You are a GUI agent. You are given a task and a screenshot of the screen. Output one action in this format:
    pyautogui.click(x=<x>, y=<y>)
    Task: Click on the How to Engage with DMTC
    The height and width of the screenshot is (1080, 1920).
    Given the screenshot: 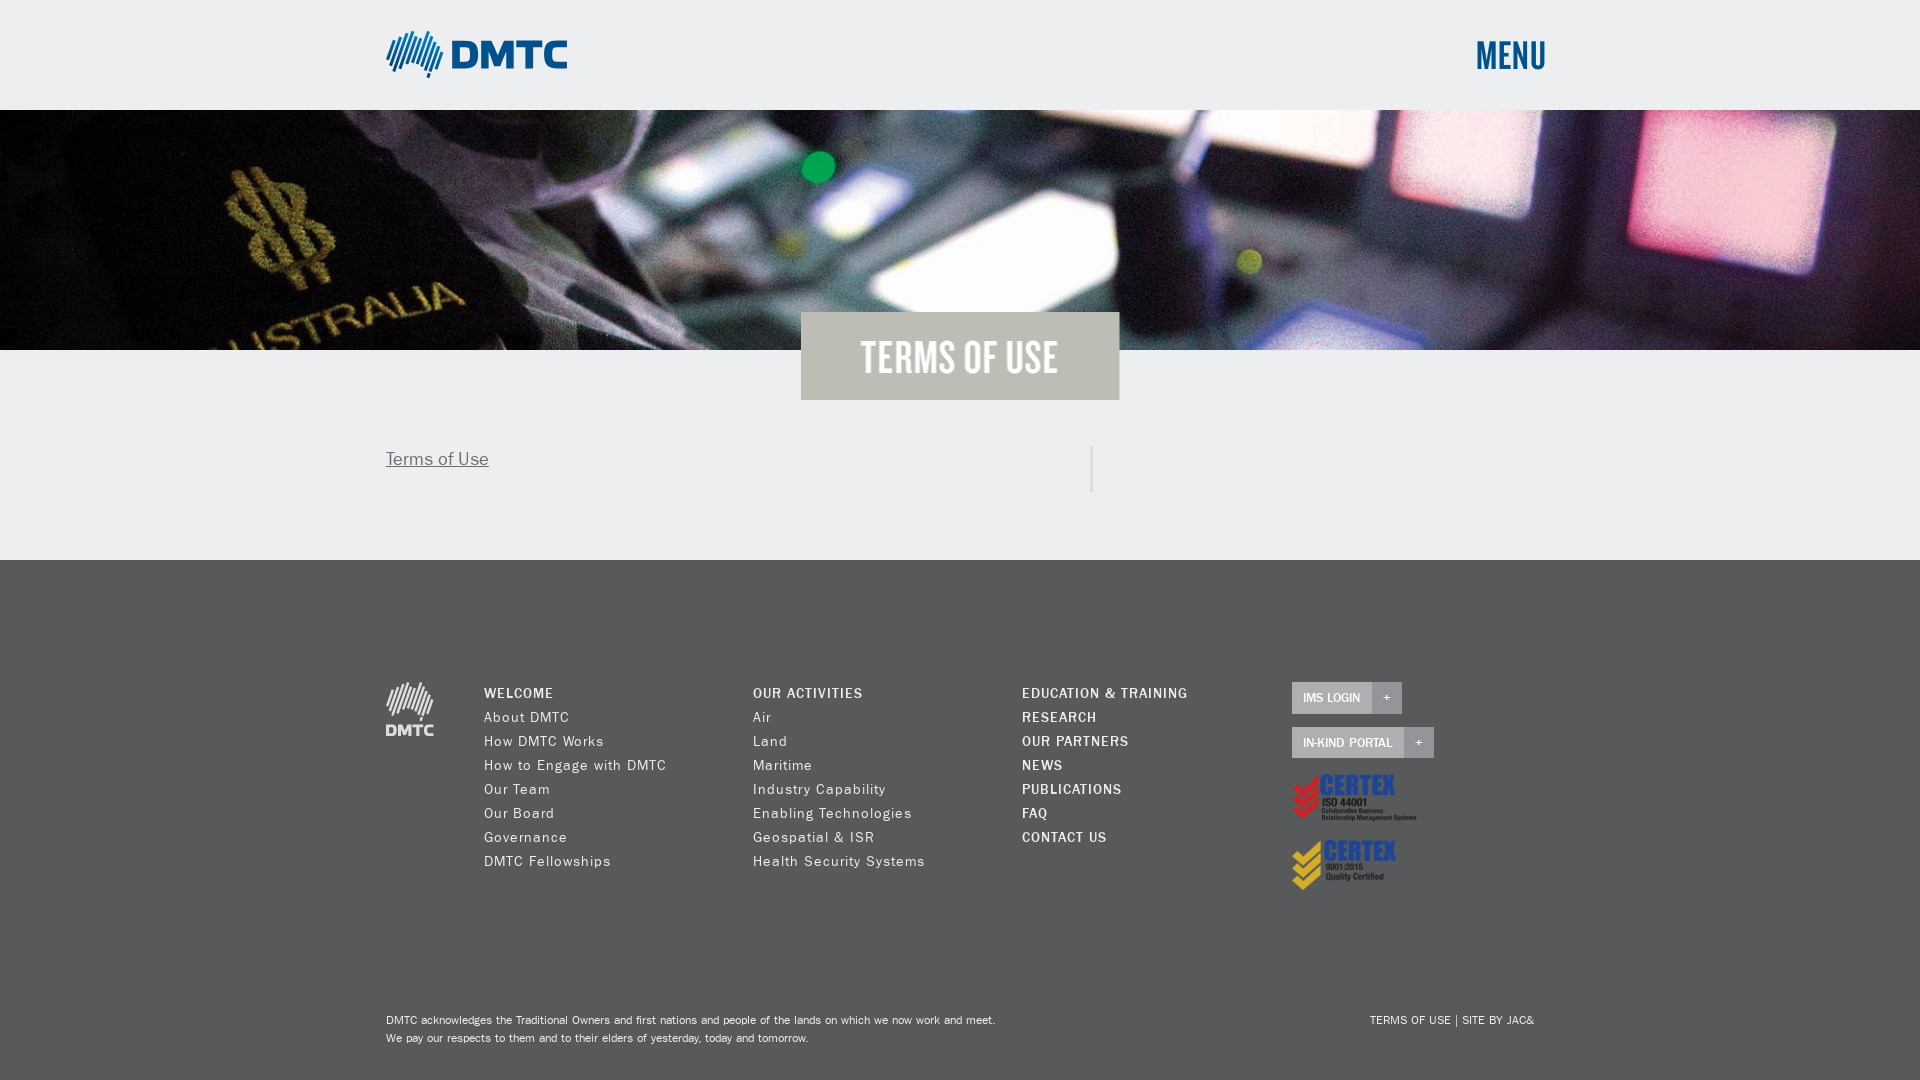 What is the action you would take?
    pyautogui.click(x=576, y=766)
    